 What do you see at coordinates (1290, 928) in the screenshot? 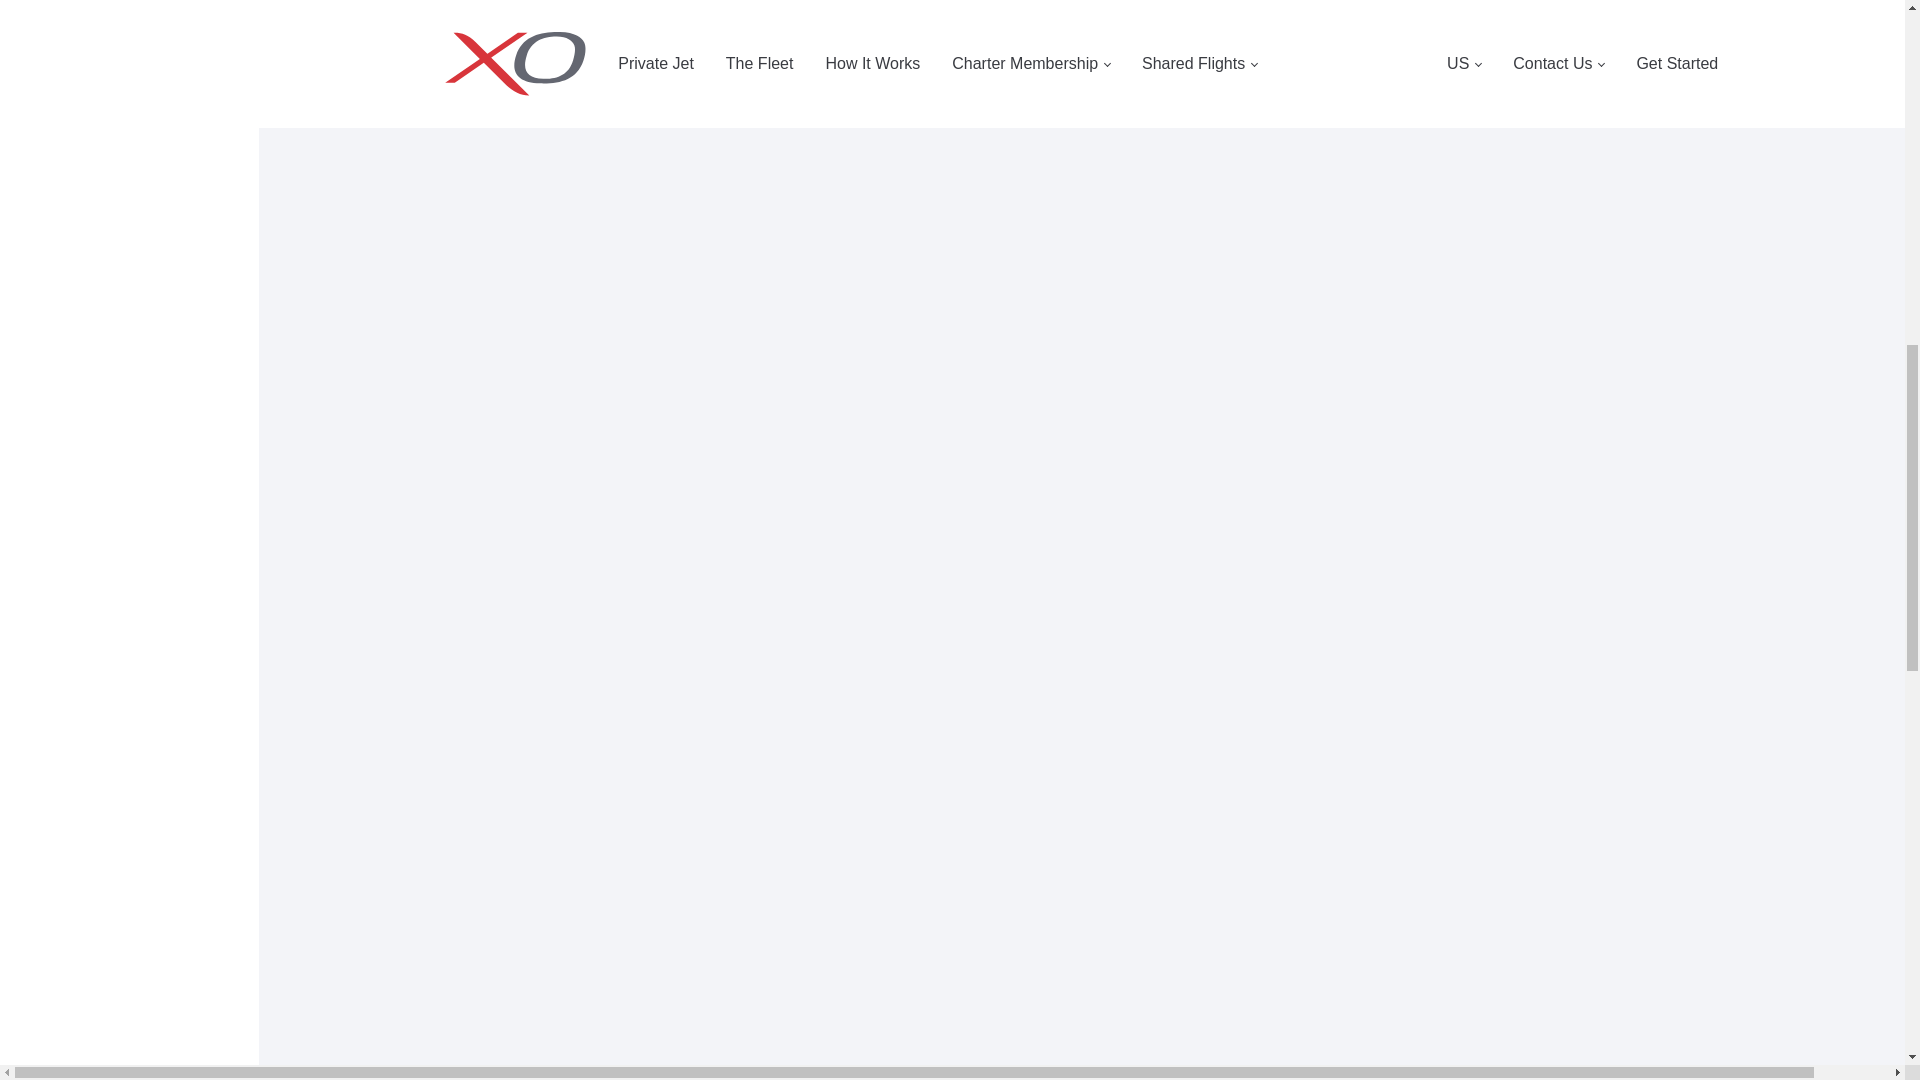
I see `La Veduta` at bounding box center [1290, 928].